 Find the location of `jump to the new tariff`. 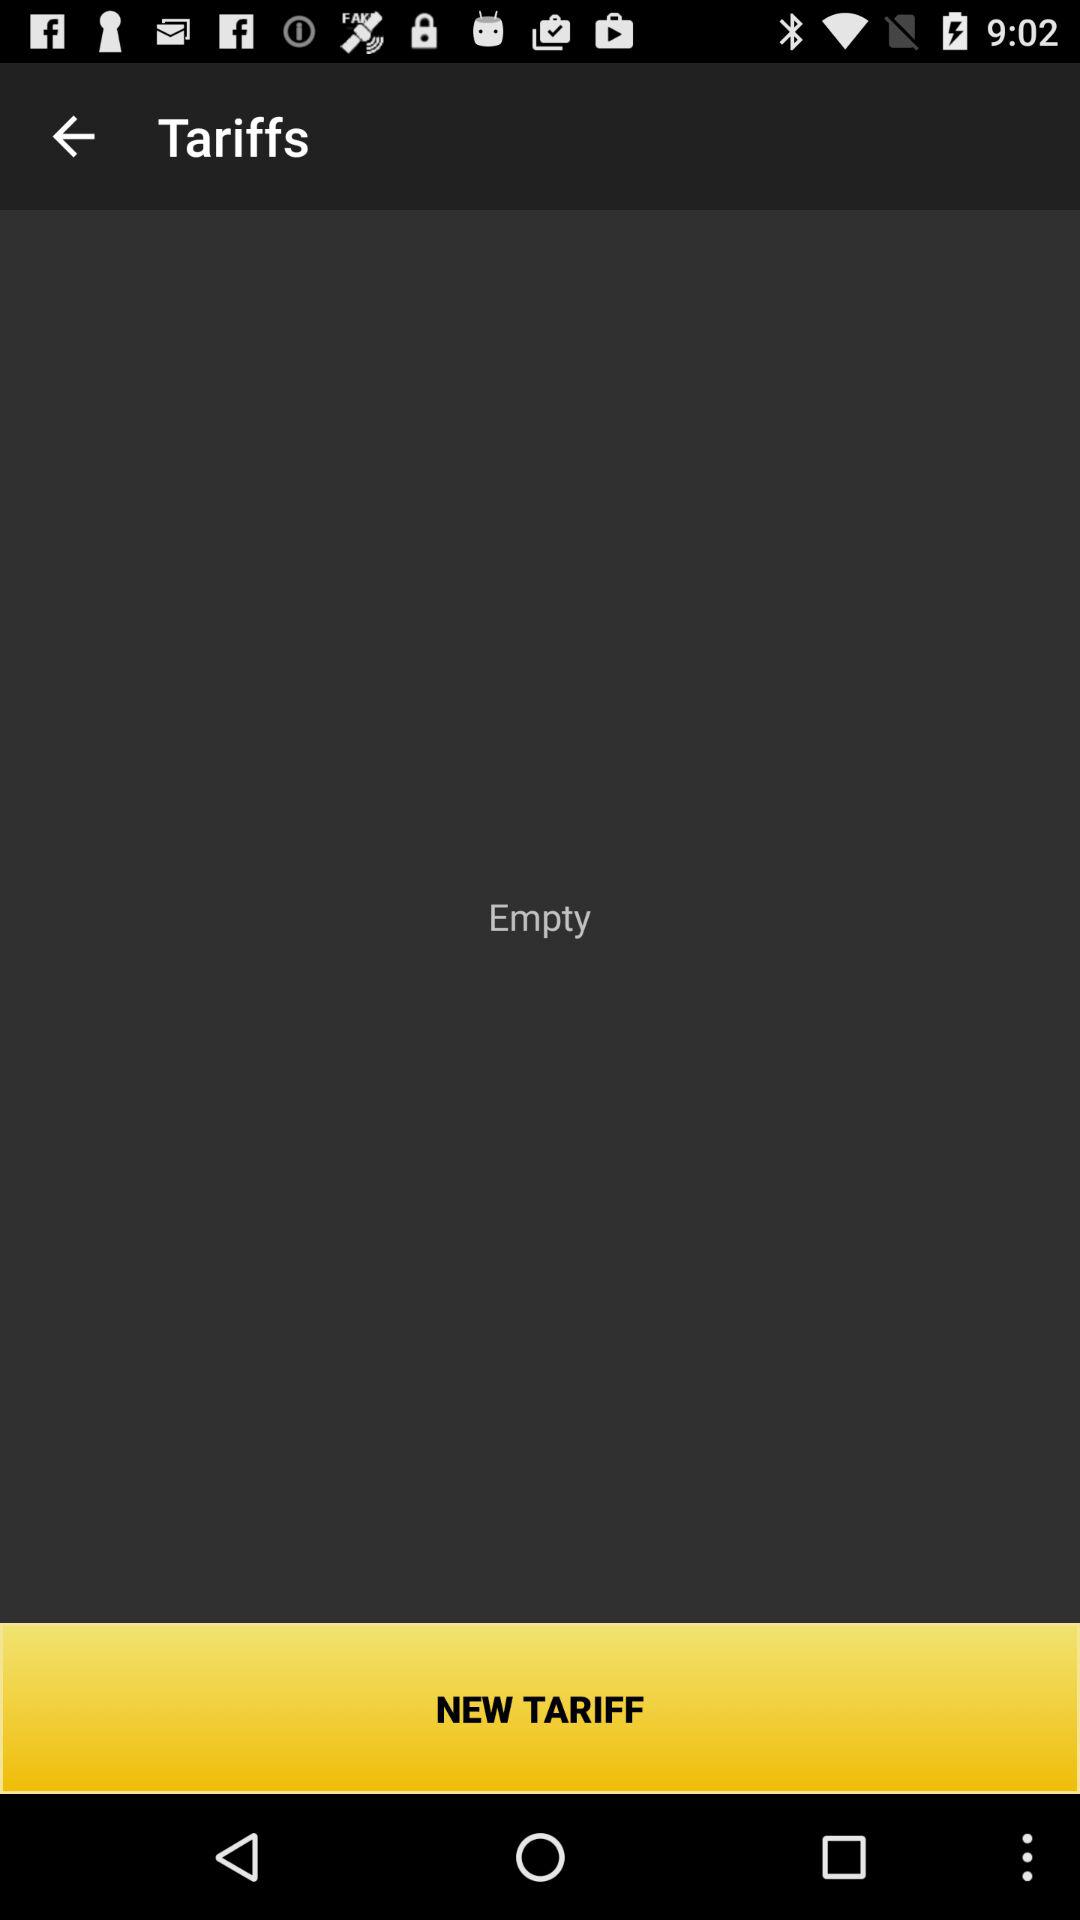

jump to the new tariff is located at coordinates (540, 1708).